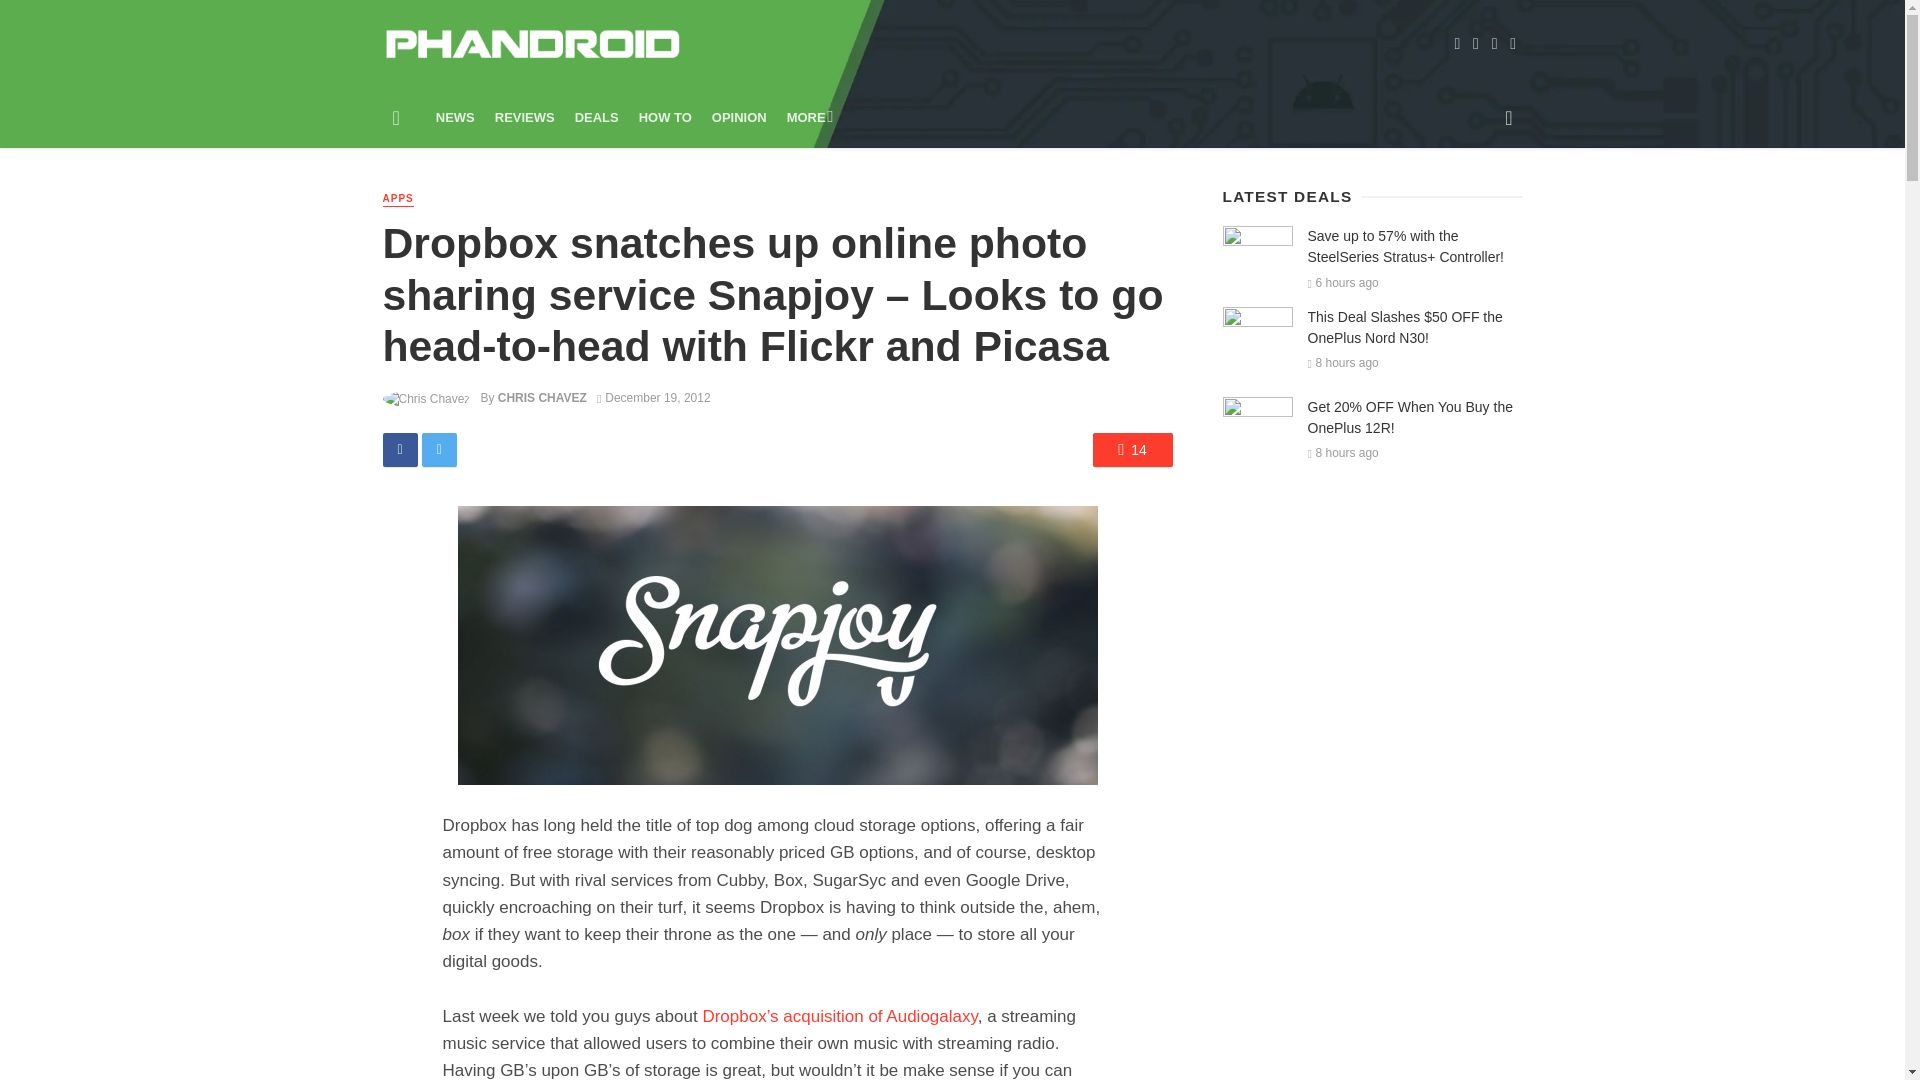 This screenshot has height=1080, width=1920. I want to click on 14, so click(1132, 450).